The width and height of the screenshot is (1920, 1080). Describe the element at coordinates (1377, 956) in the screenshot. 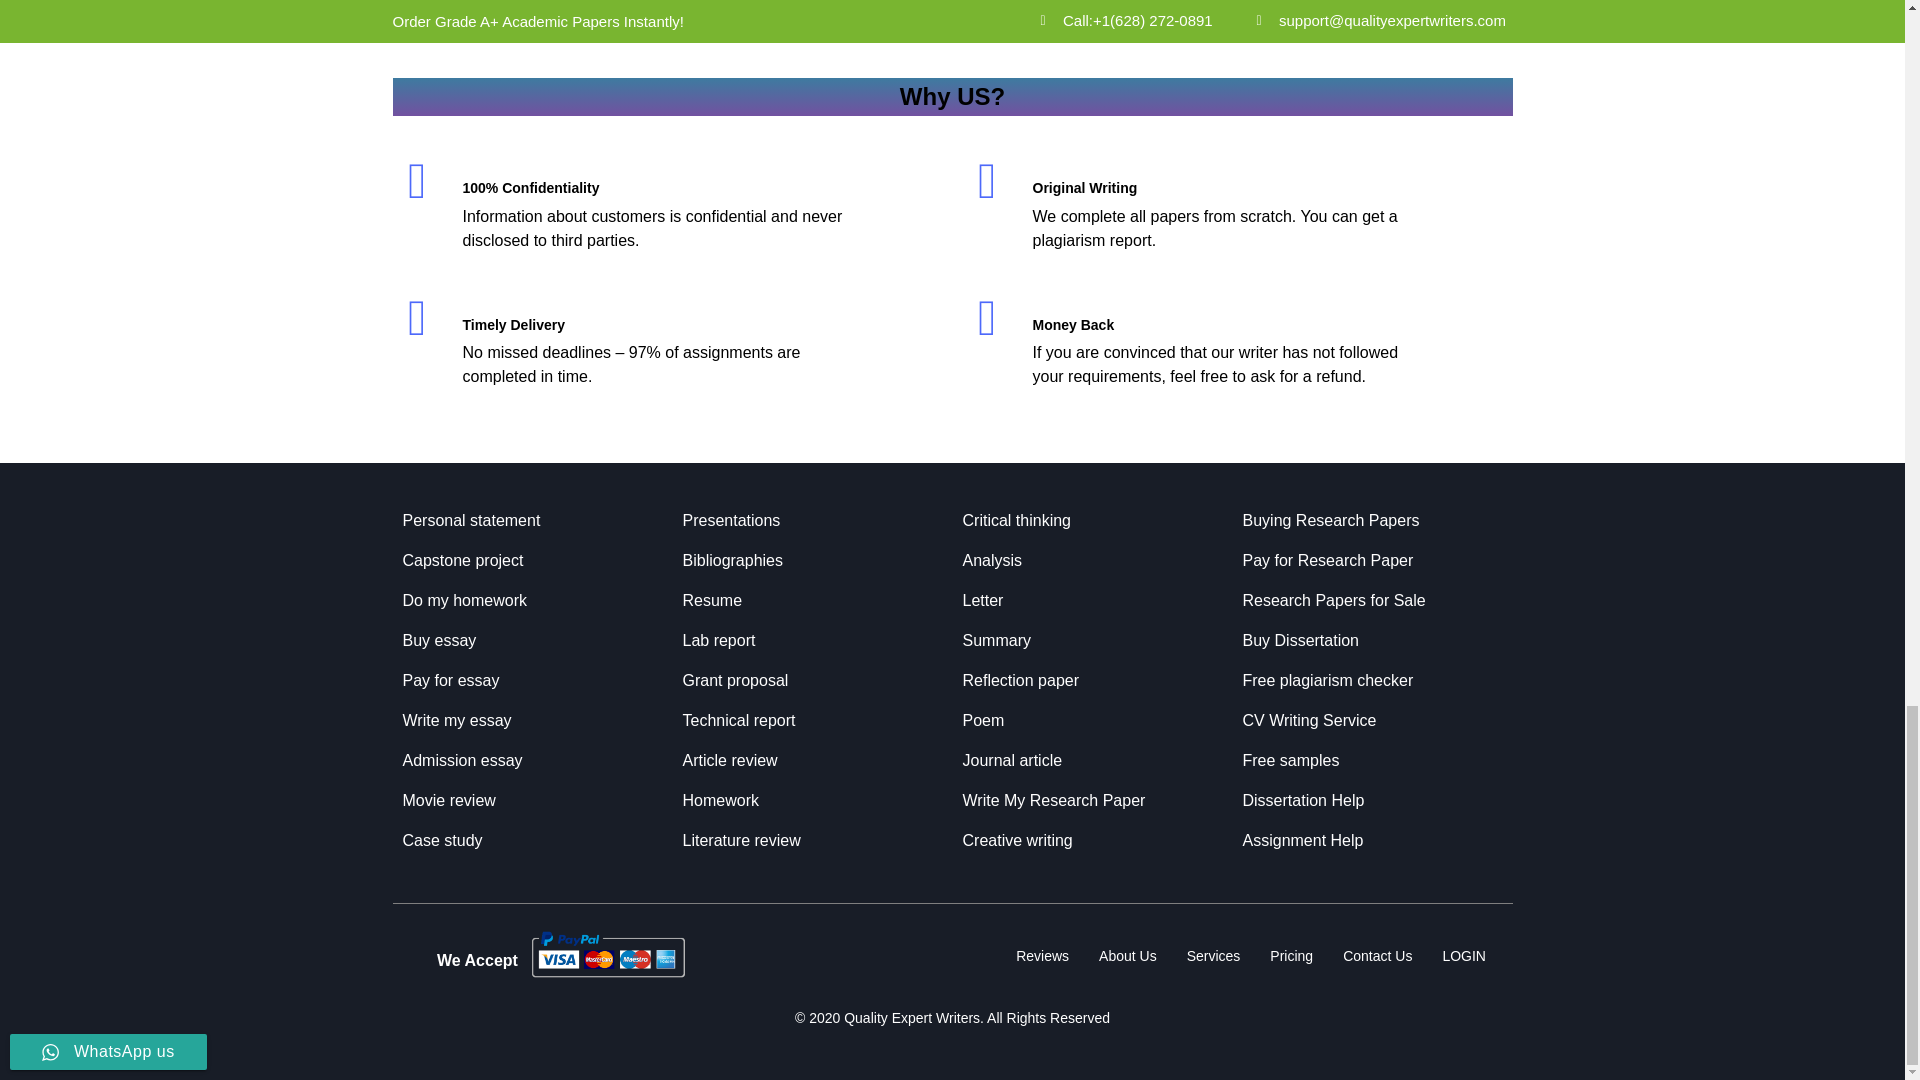

I see `Contact Us` at that location.